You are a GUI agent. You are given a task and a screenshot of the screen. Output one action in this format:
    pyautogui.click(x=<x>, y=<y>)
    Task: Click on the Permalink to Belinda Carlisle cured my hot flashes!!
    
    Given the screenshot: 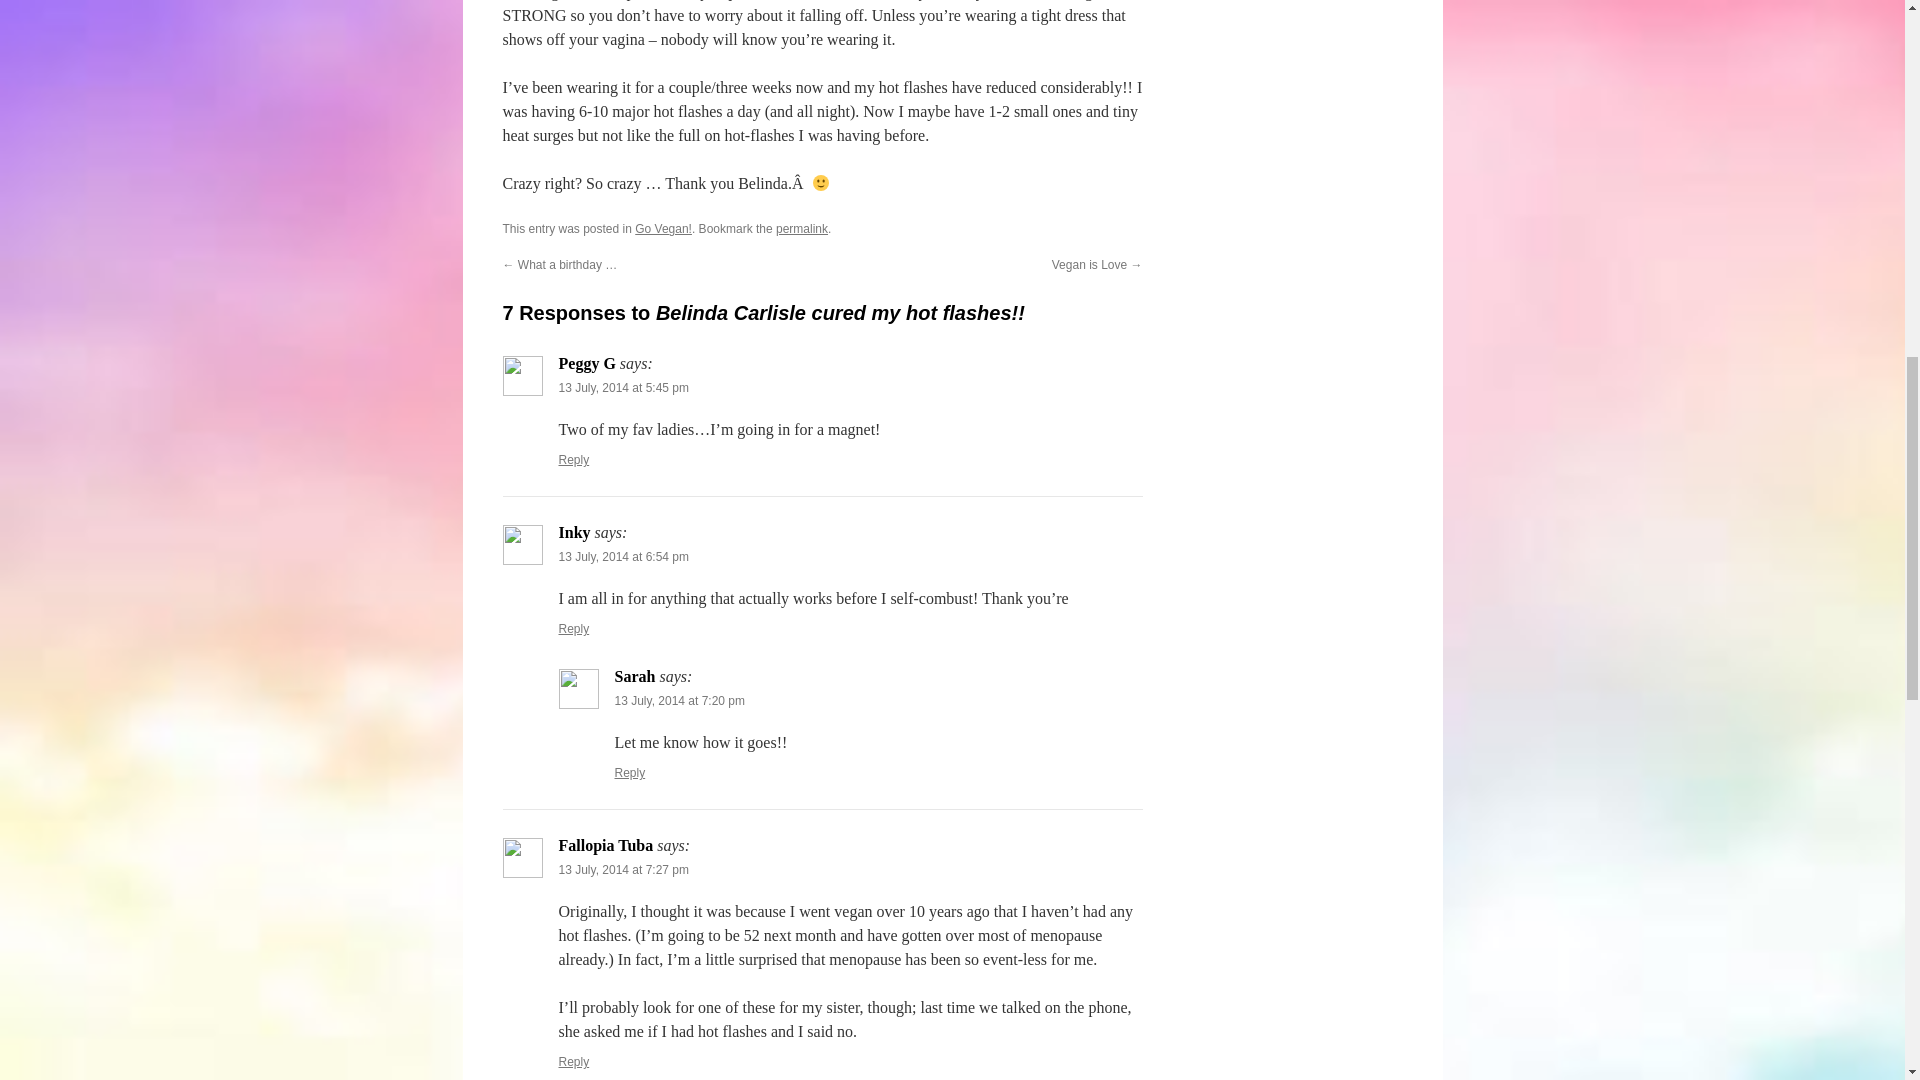 What is the action you would take?
    pyautogui.click(x=801, y=229)
    